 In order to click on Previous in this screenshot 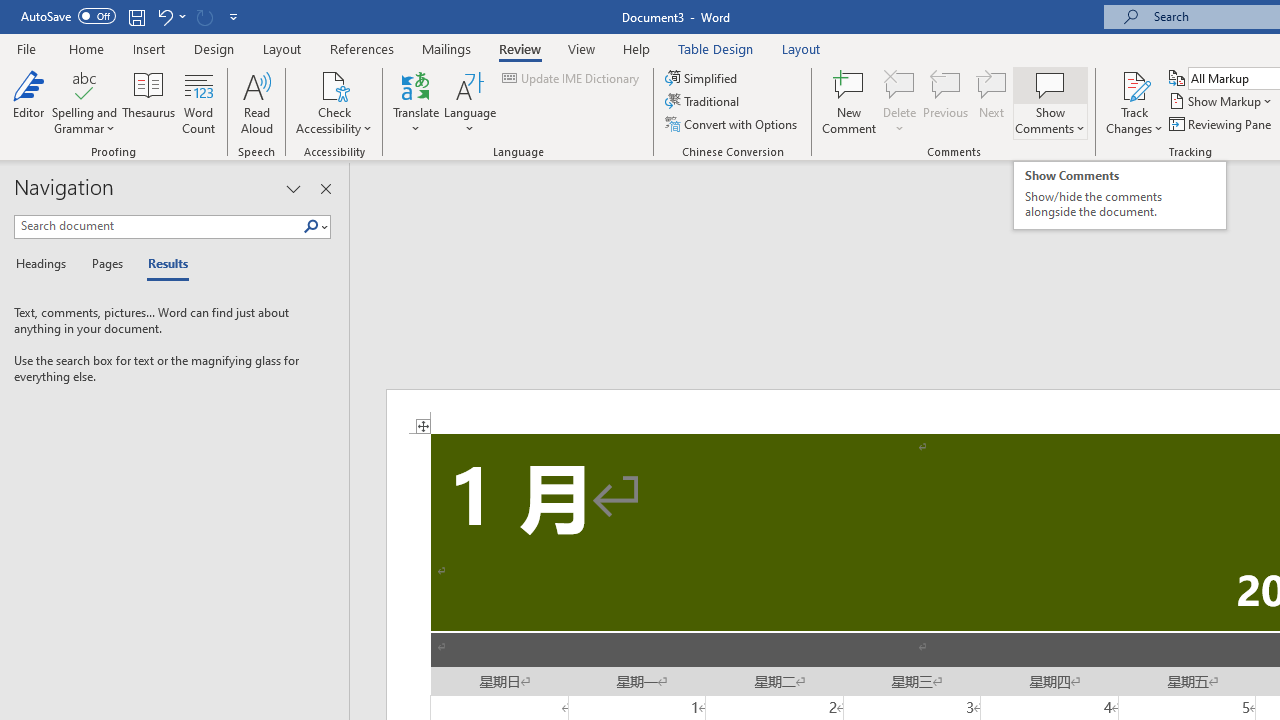, I will do `click(946, 102)`.